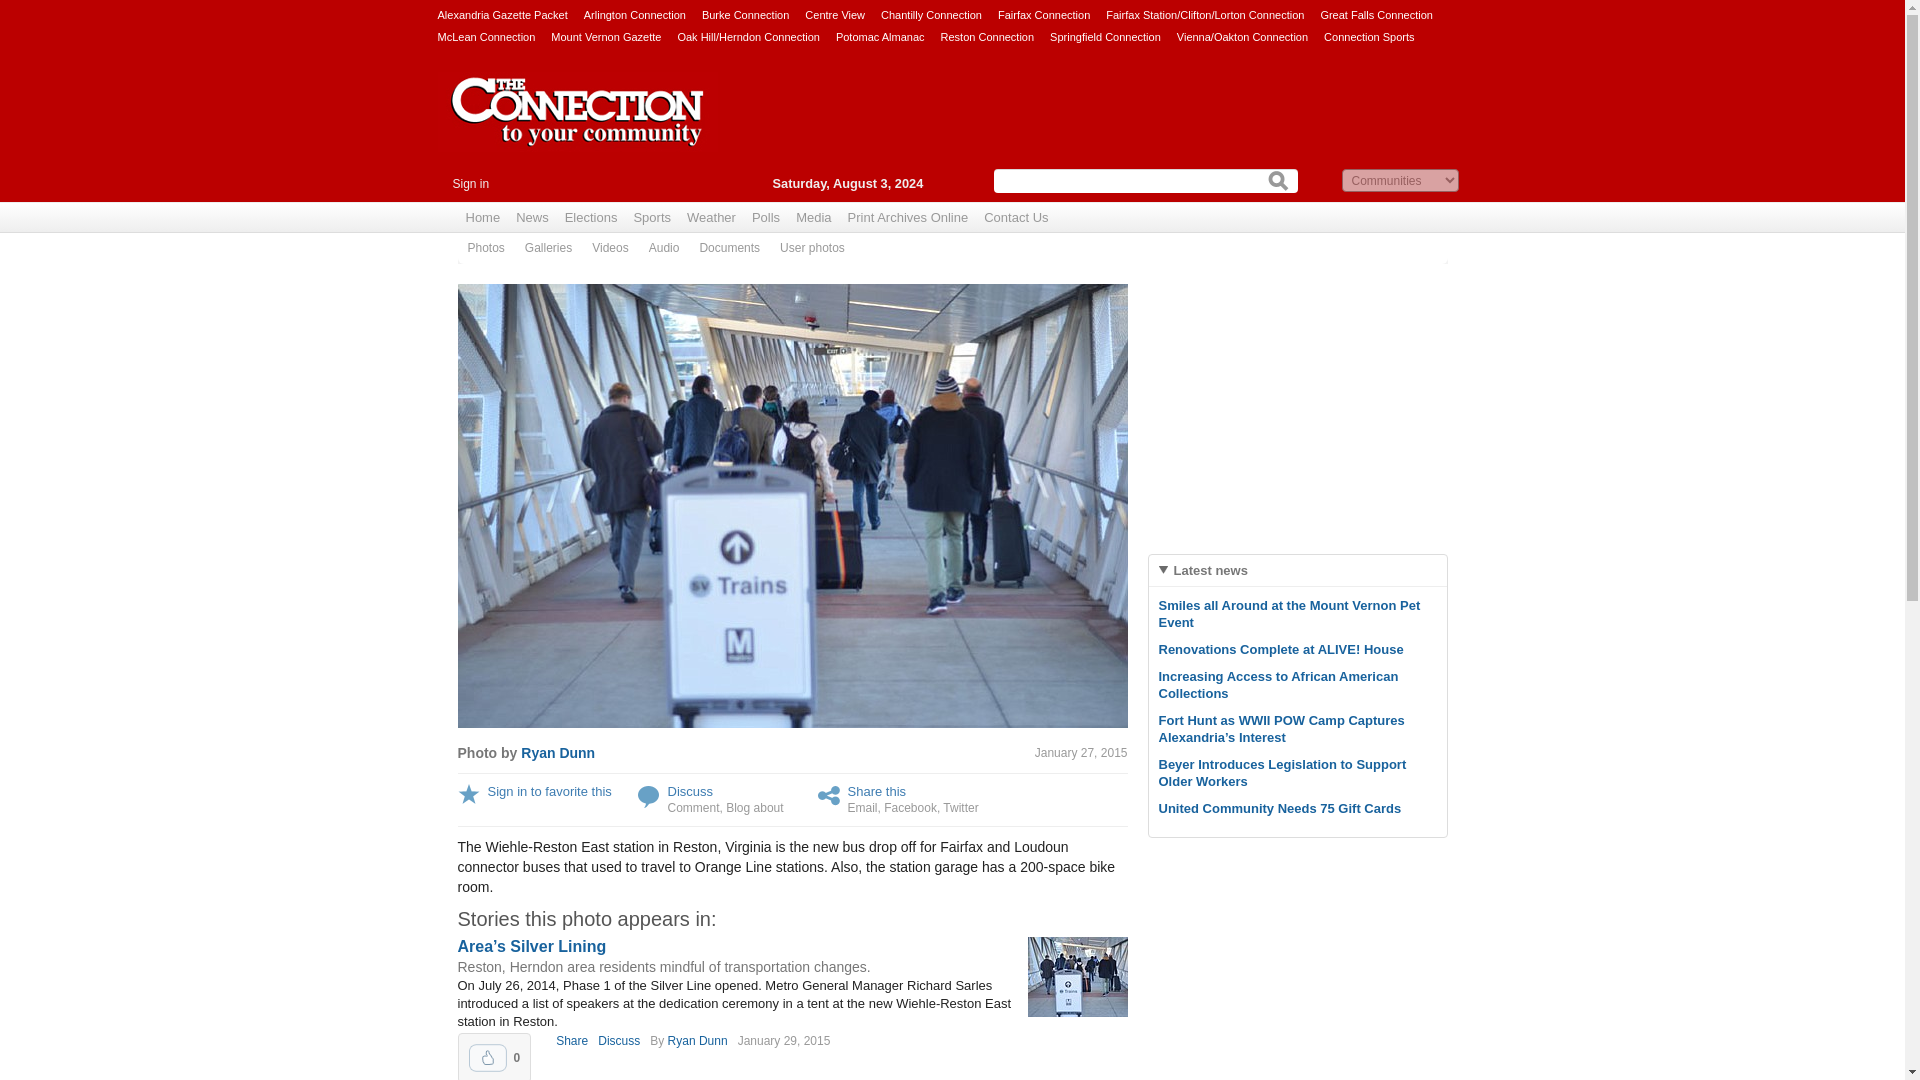  I want to click on Chantilly Connection, so click(931, 14).